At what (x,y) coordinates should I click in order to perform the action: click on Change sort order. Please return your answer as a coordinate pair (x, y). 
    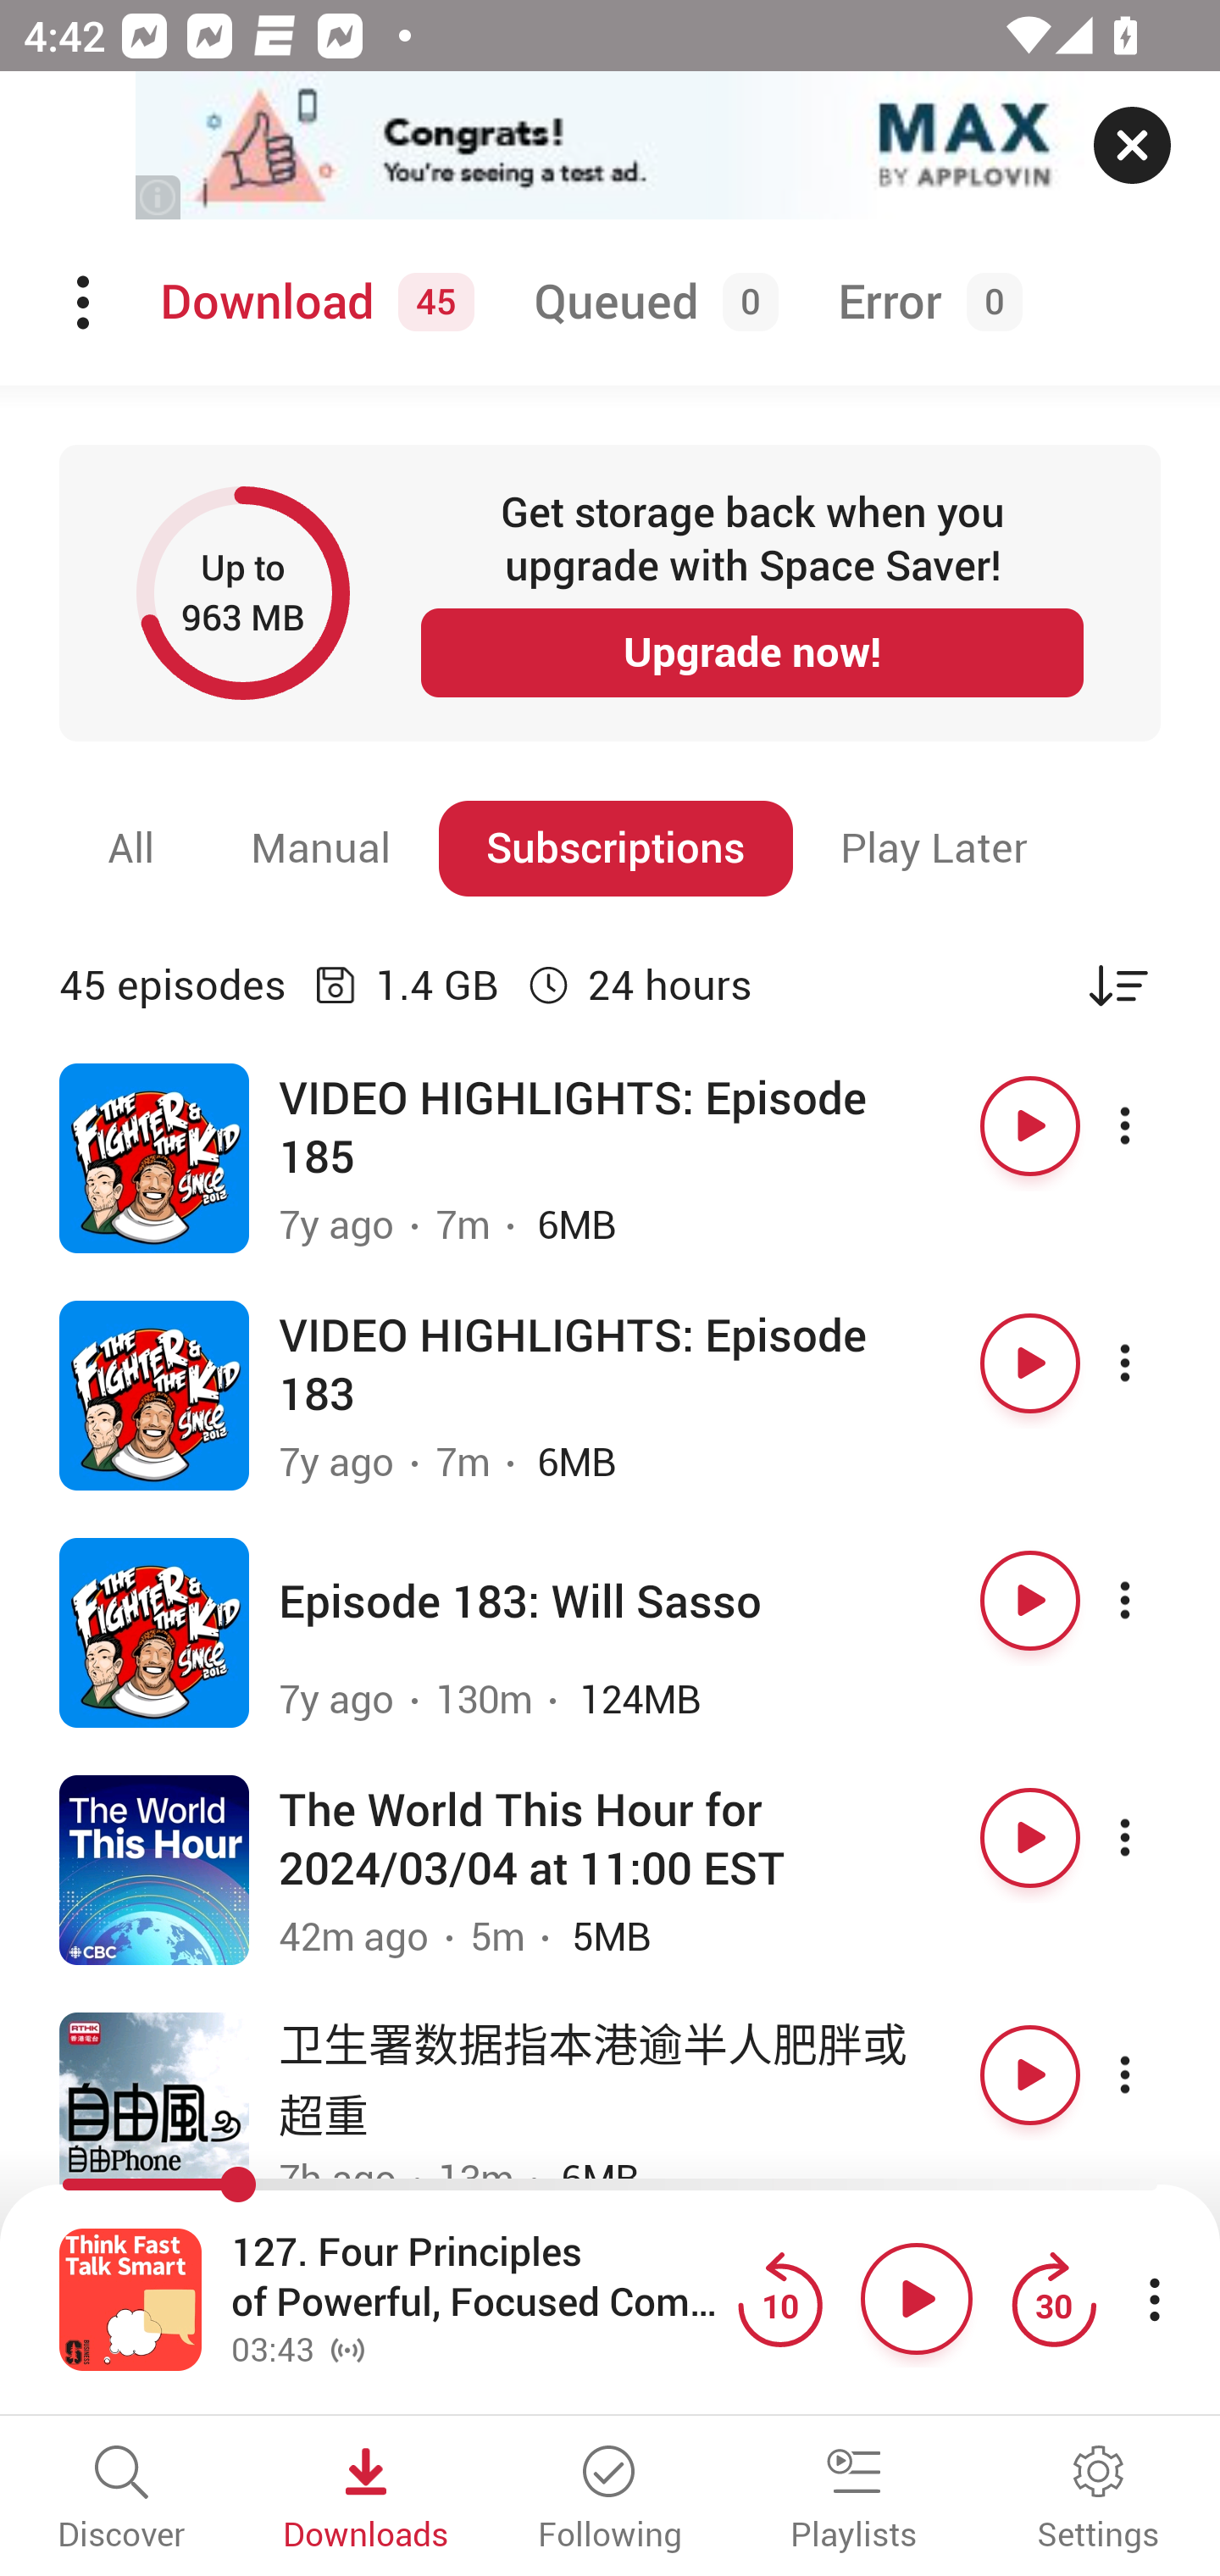
    Looking at the image, I should click on (1118, 985).